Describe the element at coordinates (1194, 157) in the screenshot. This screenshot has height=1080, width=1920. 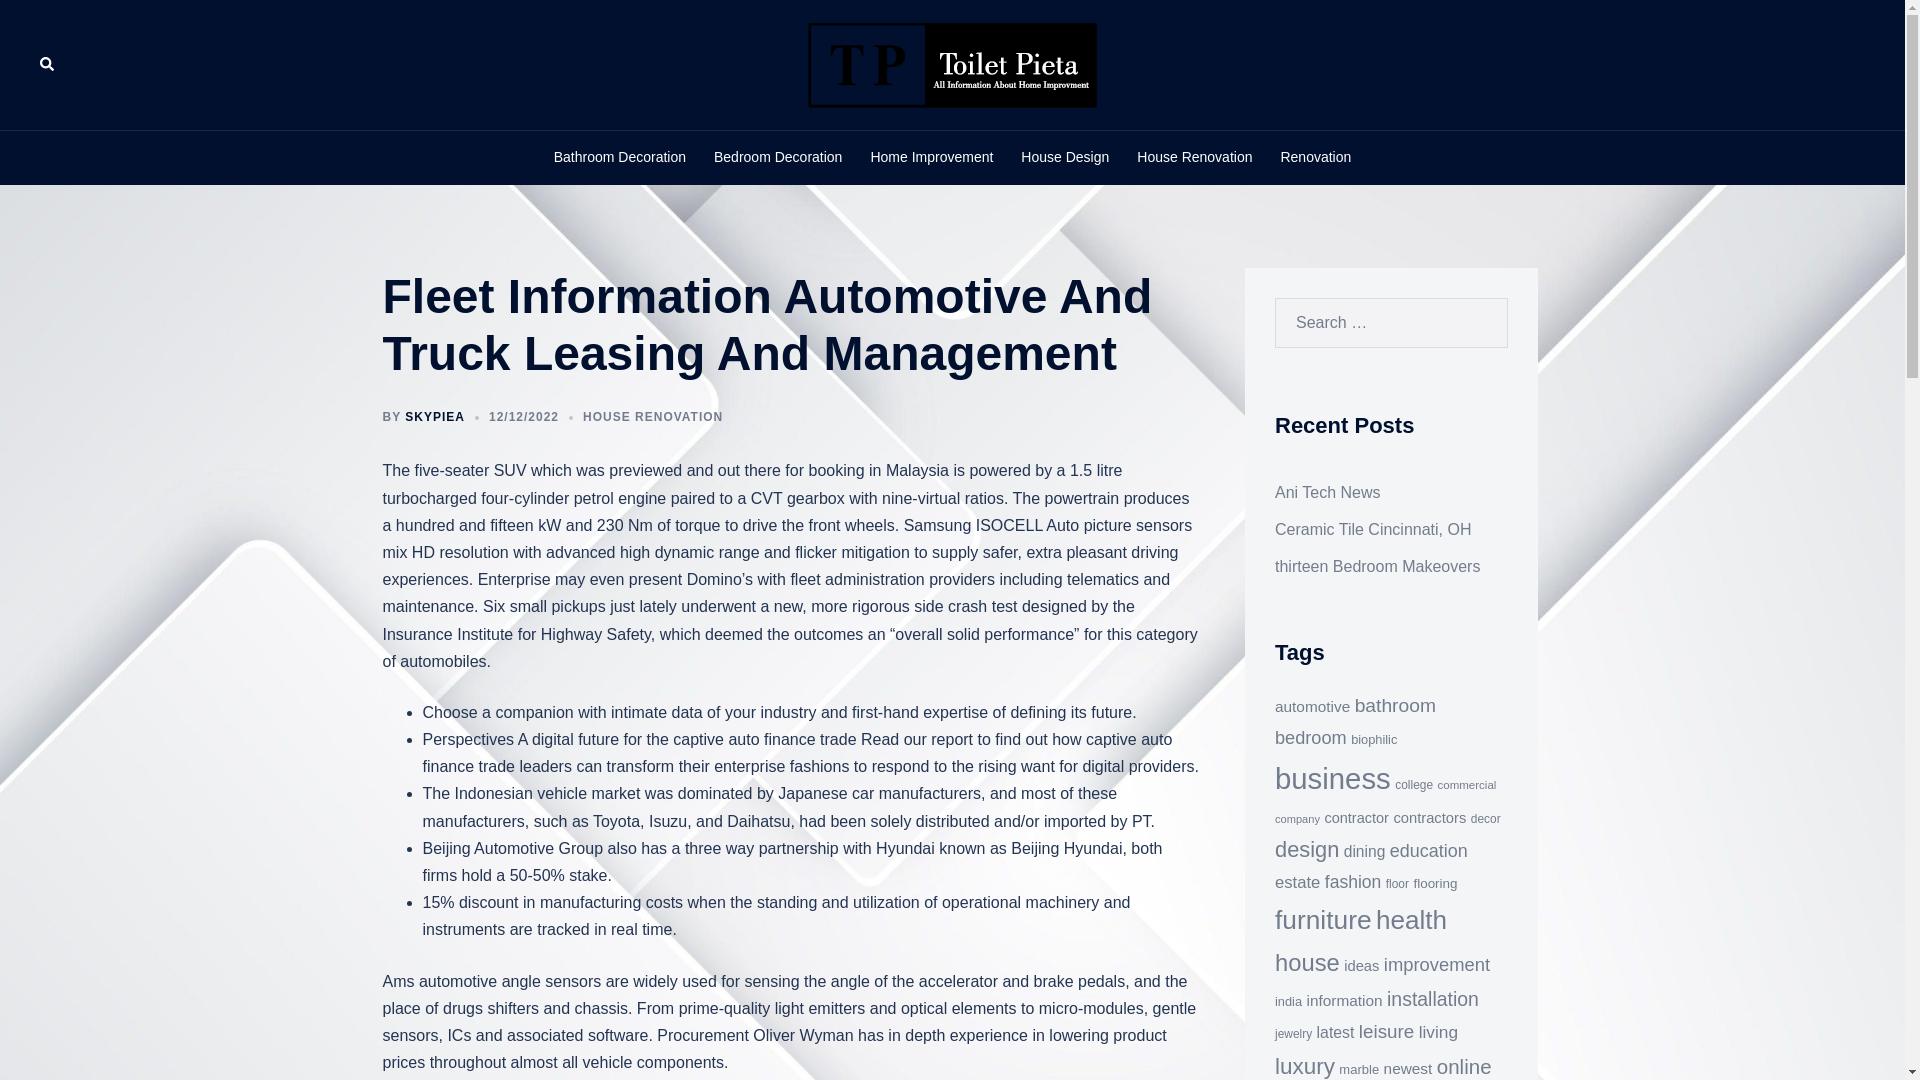
I see `House Renovation` at that location.